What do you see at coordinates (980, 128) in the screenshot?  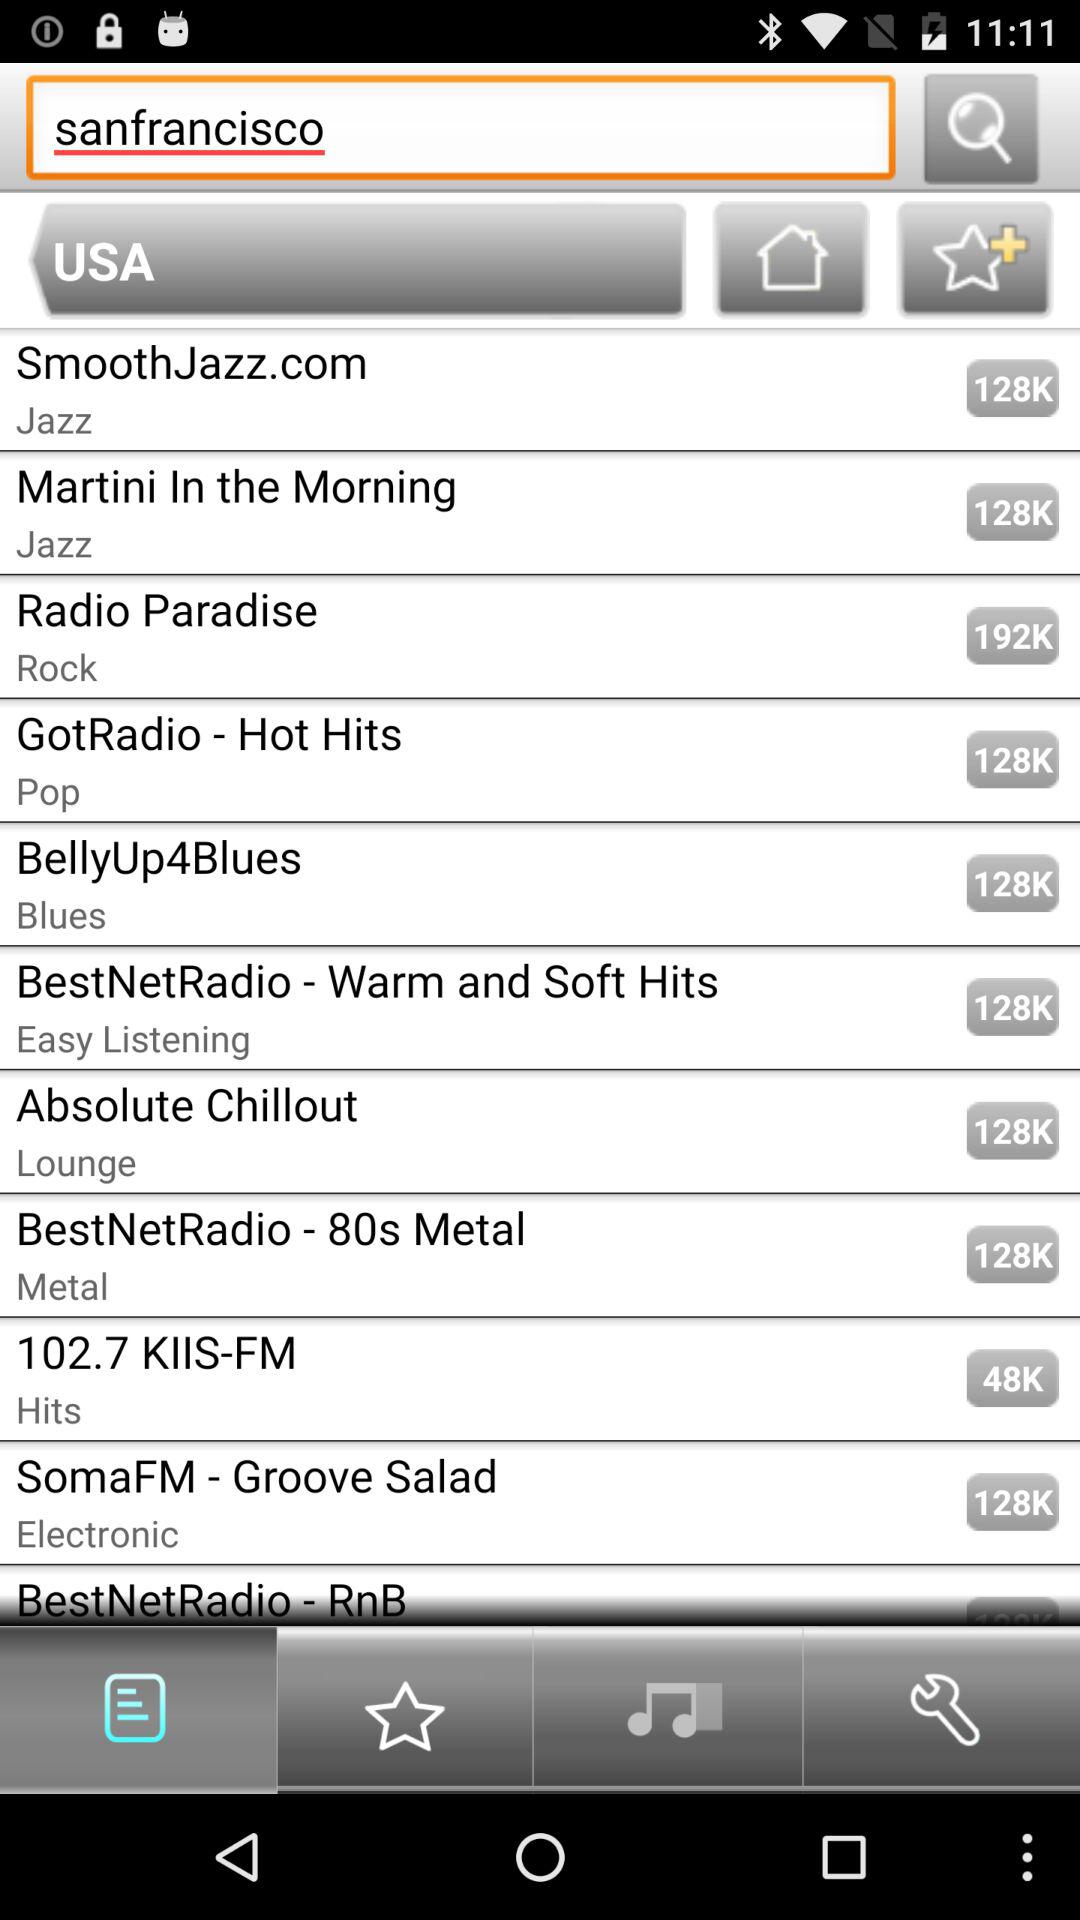 I see `look up or search the terms` at bounding box center [980, 128].